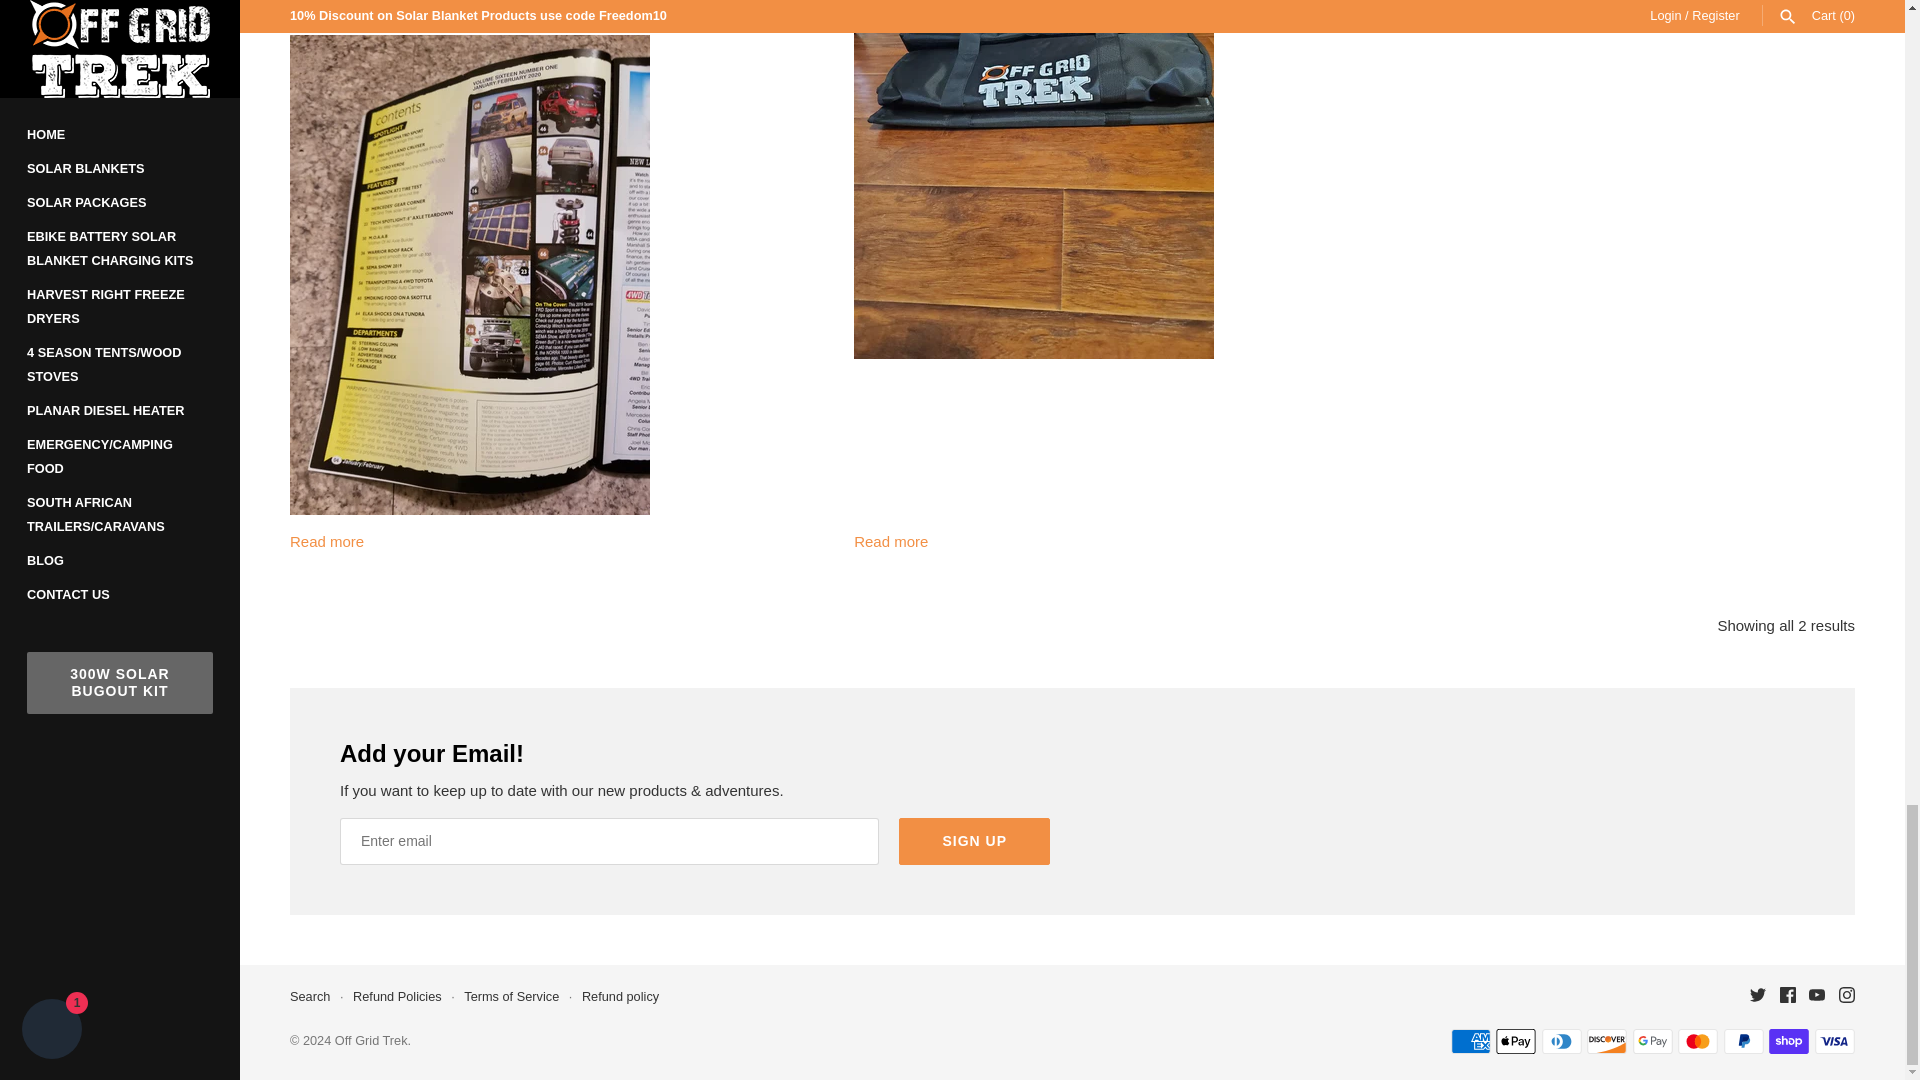 The height and width of the screenshot is (1080, 1920). Describe the element at coordinates (1816, 995) in the screenshot. I see `Youtube` at that location.